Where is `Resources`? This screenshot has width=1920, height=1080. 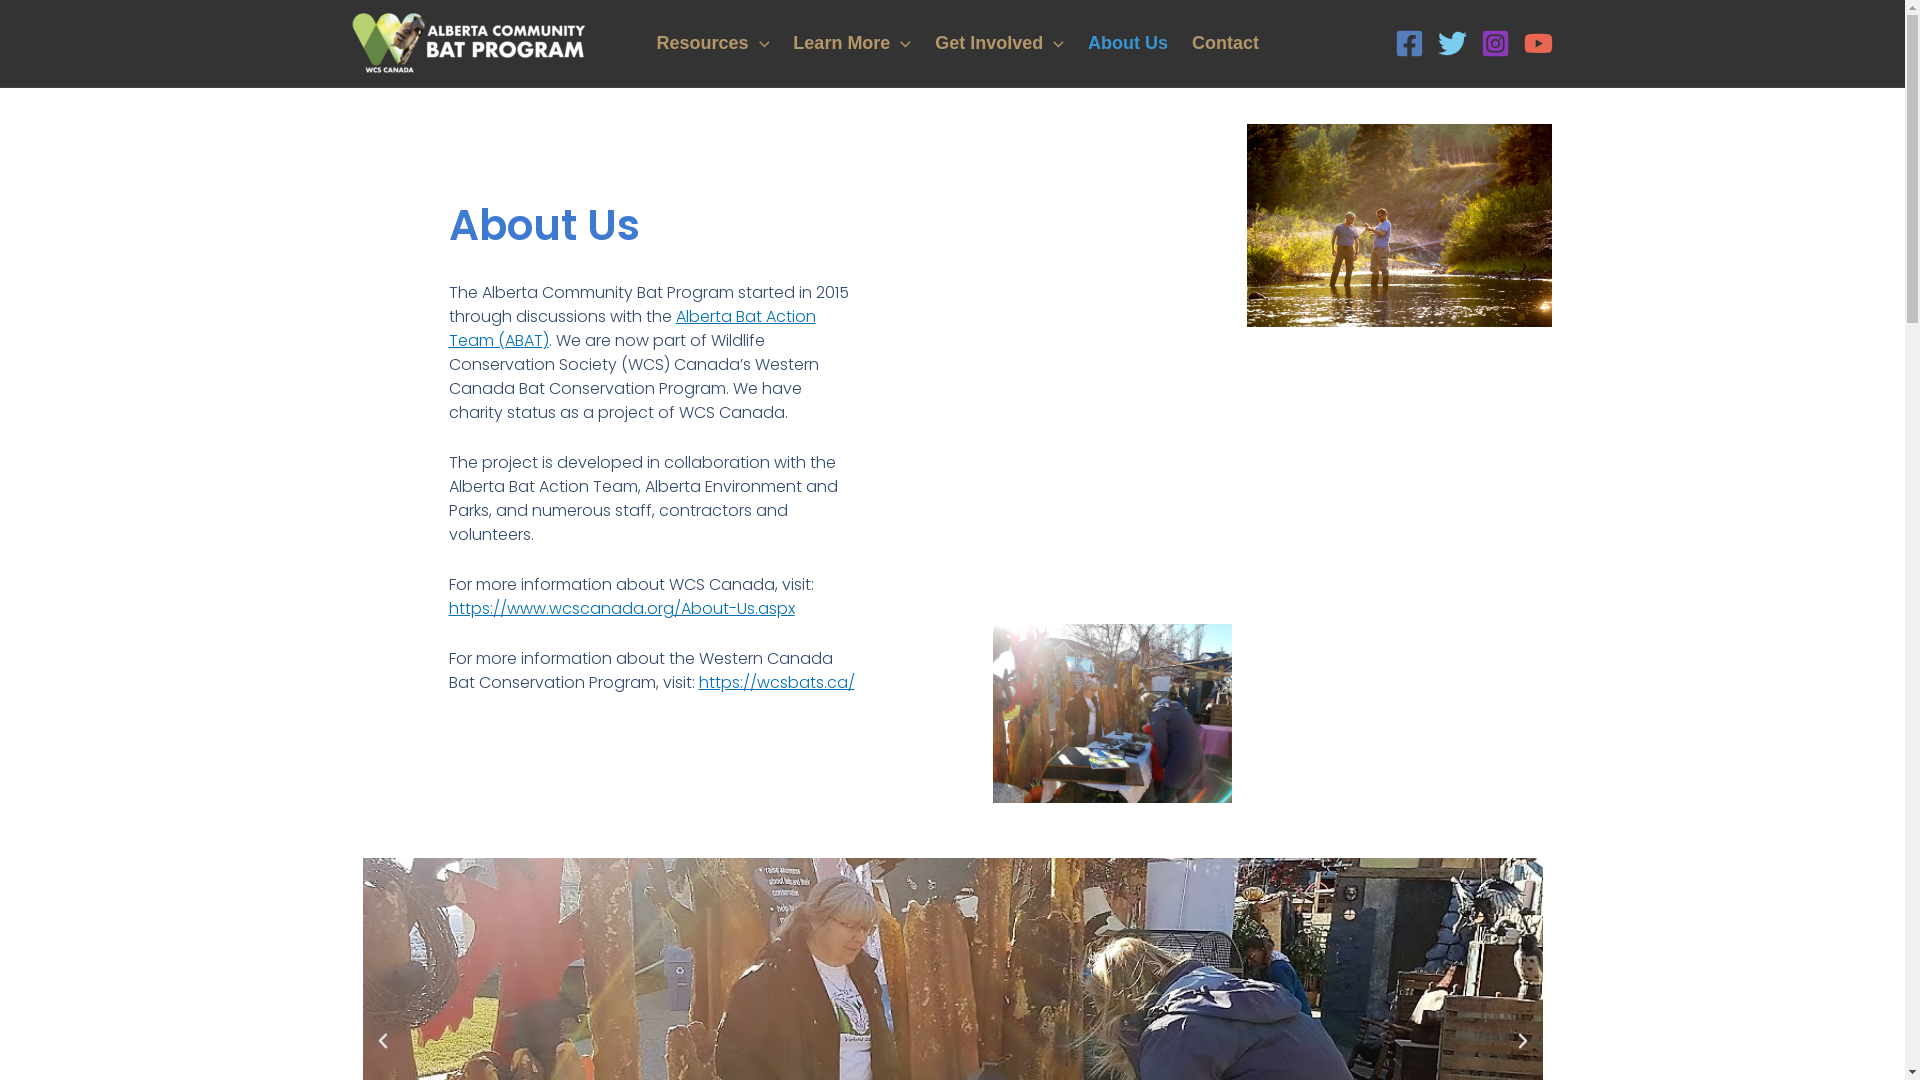
Resources is located at coordinates (712, 43).